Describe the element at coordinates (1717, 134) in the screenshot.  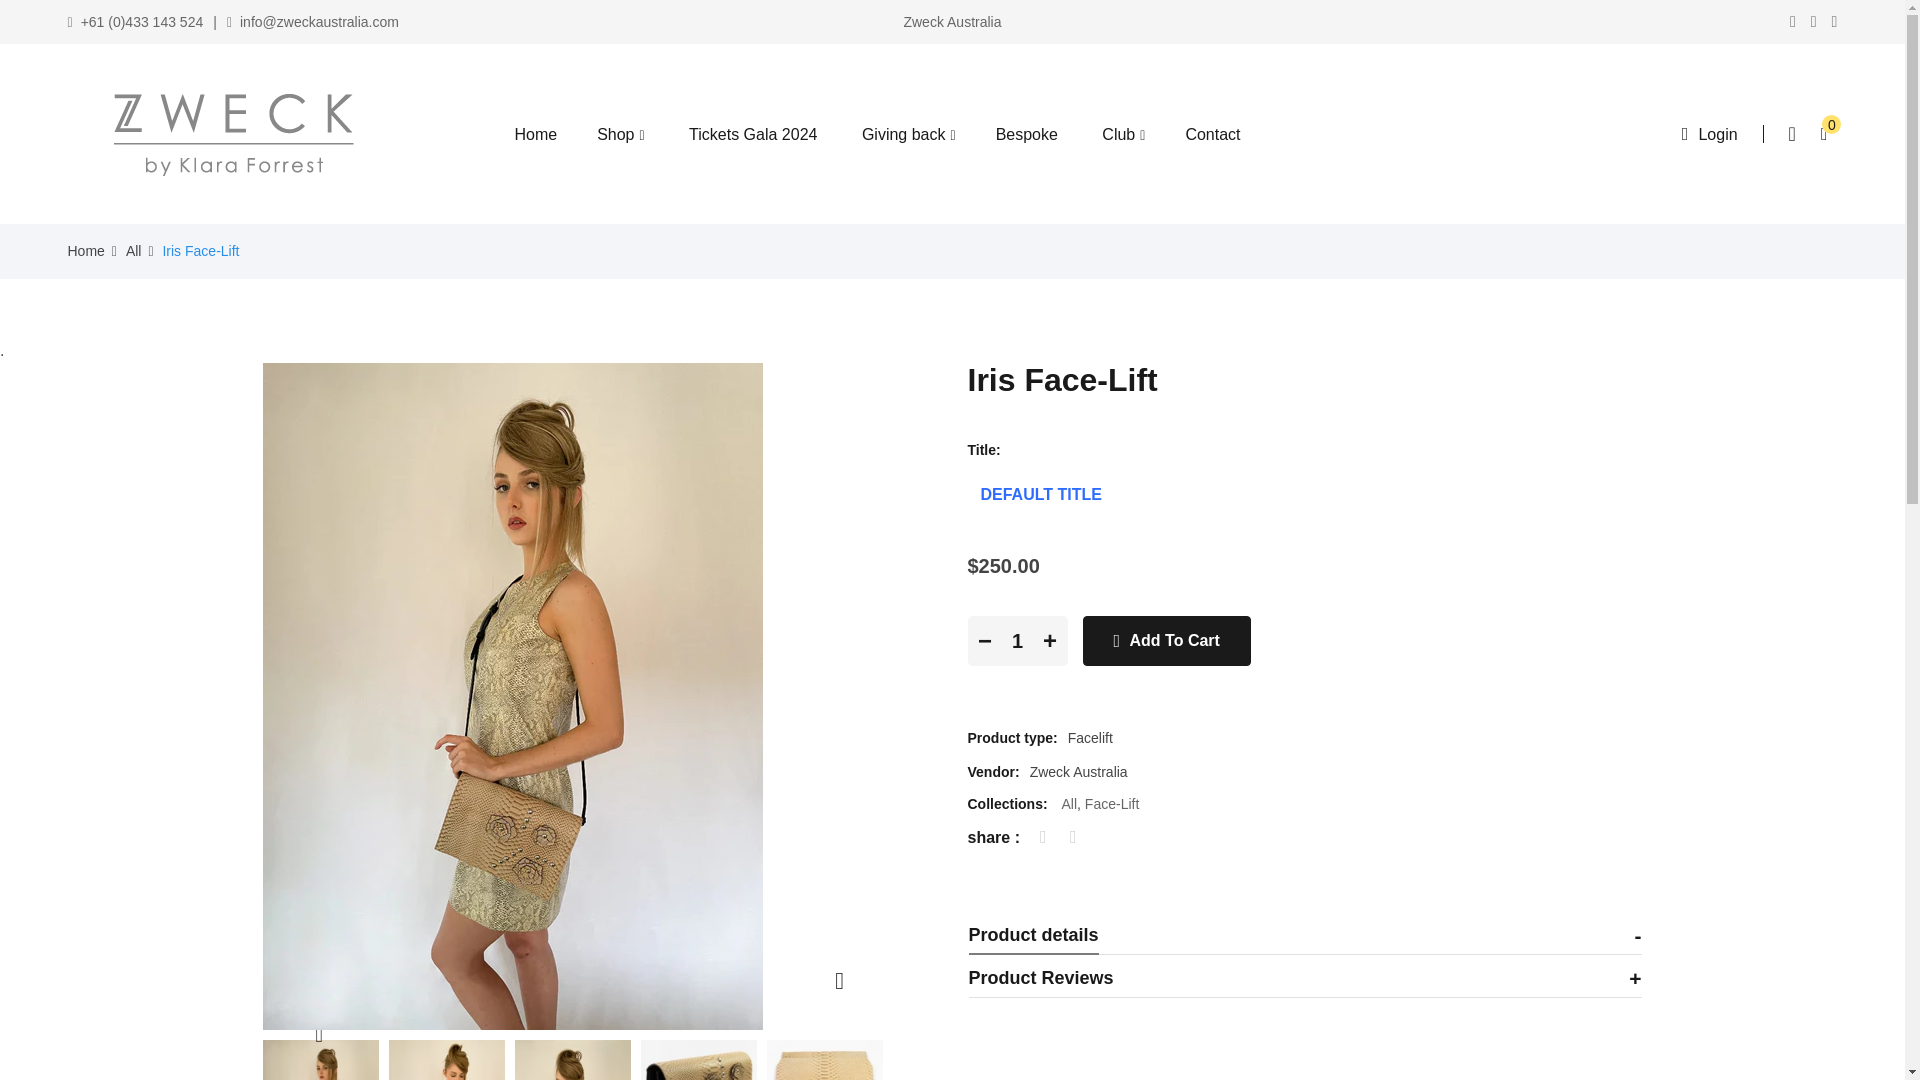
I see `Login` at that location.